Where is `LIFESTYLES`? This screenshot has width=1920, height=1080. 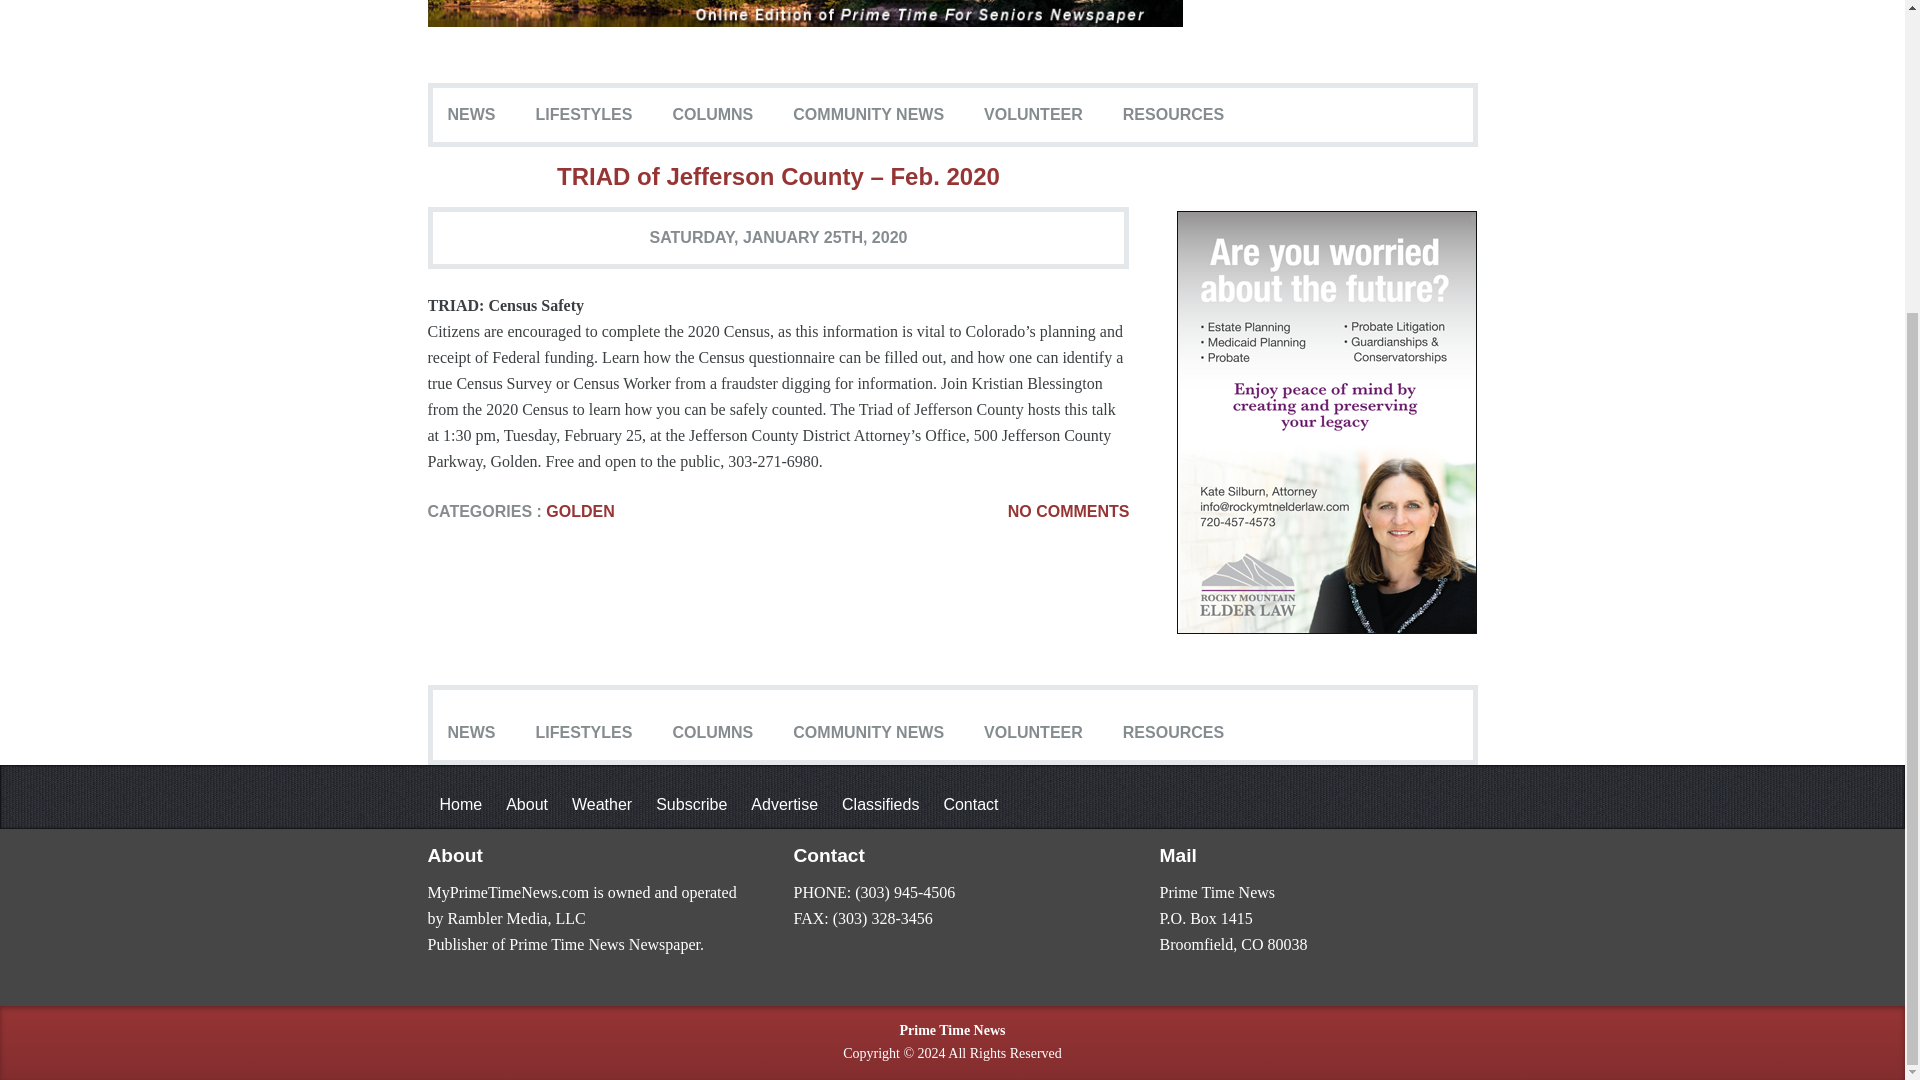
LIFESTYLES is located at coordinates (584, 114).